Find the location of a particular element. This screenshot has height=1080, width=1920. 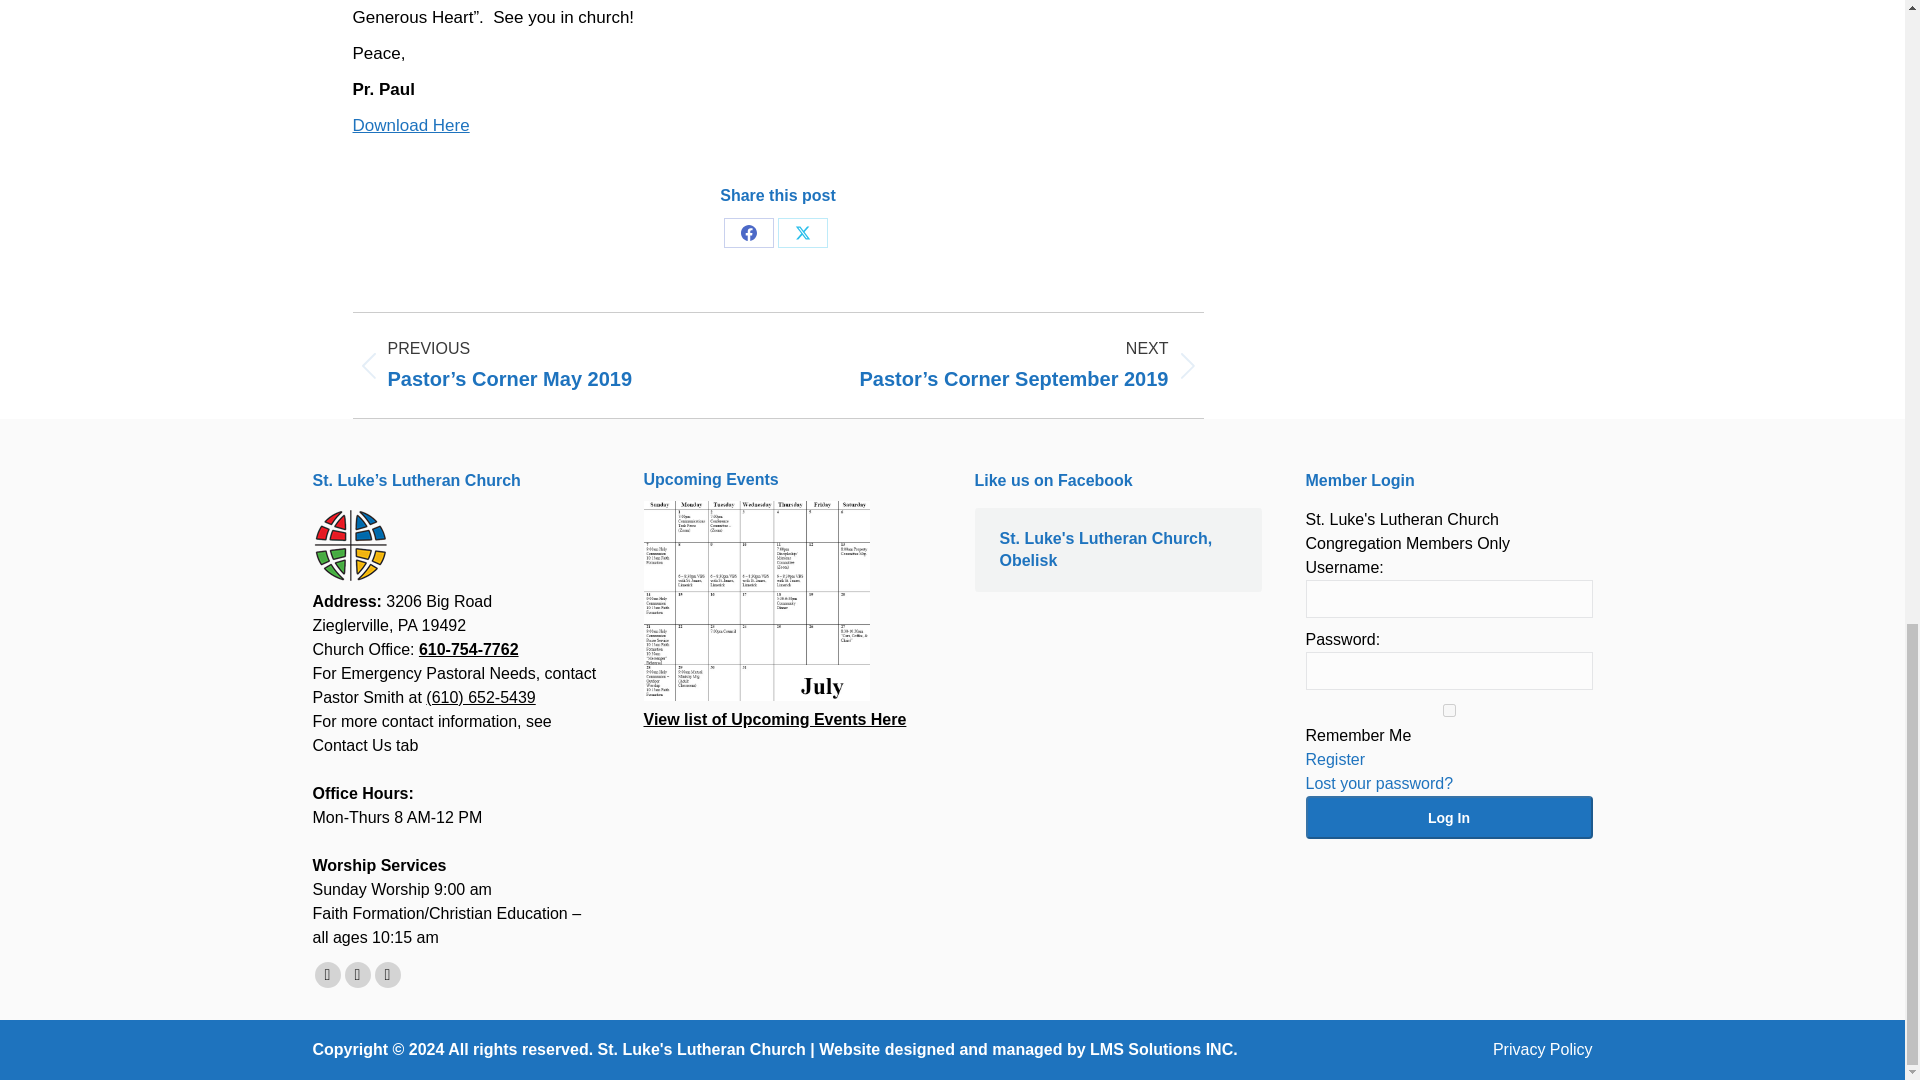

Instagram page opens in new window is located at coordinates (386, 975).